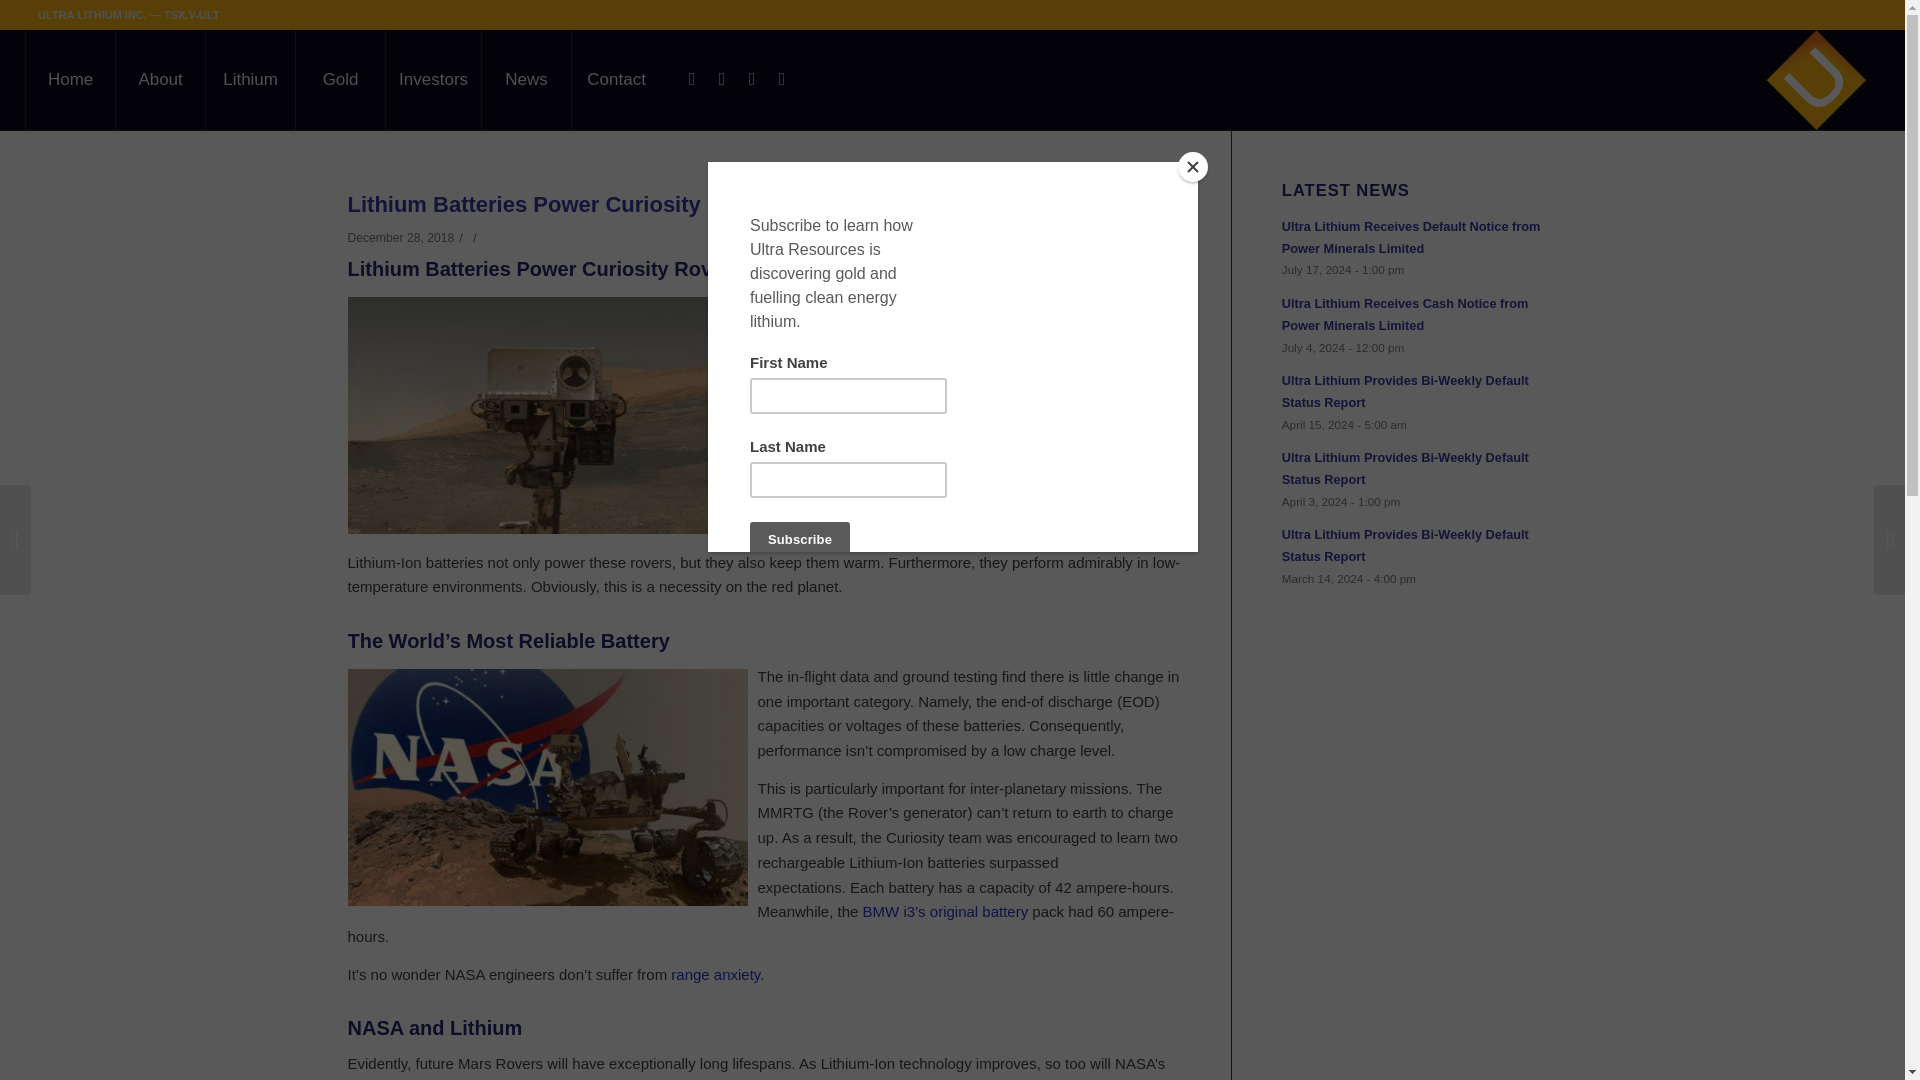 The width and height of the screenshot is (1920, 1080). What do you see at coordinates (966, 526) in the screenshot?
I see `Lithium Powered Planes Incoming` at bounding box center [966, 526].